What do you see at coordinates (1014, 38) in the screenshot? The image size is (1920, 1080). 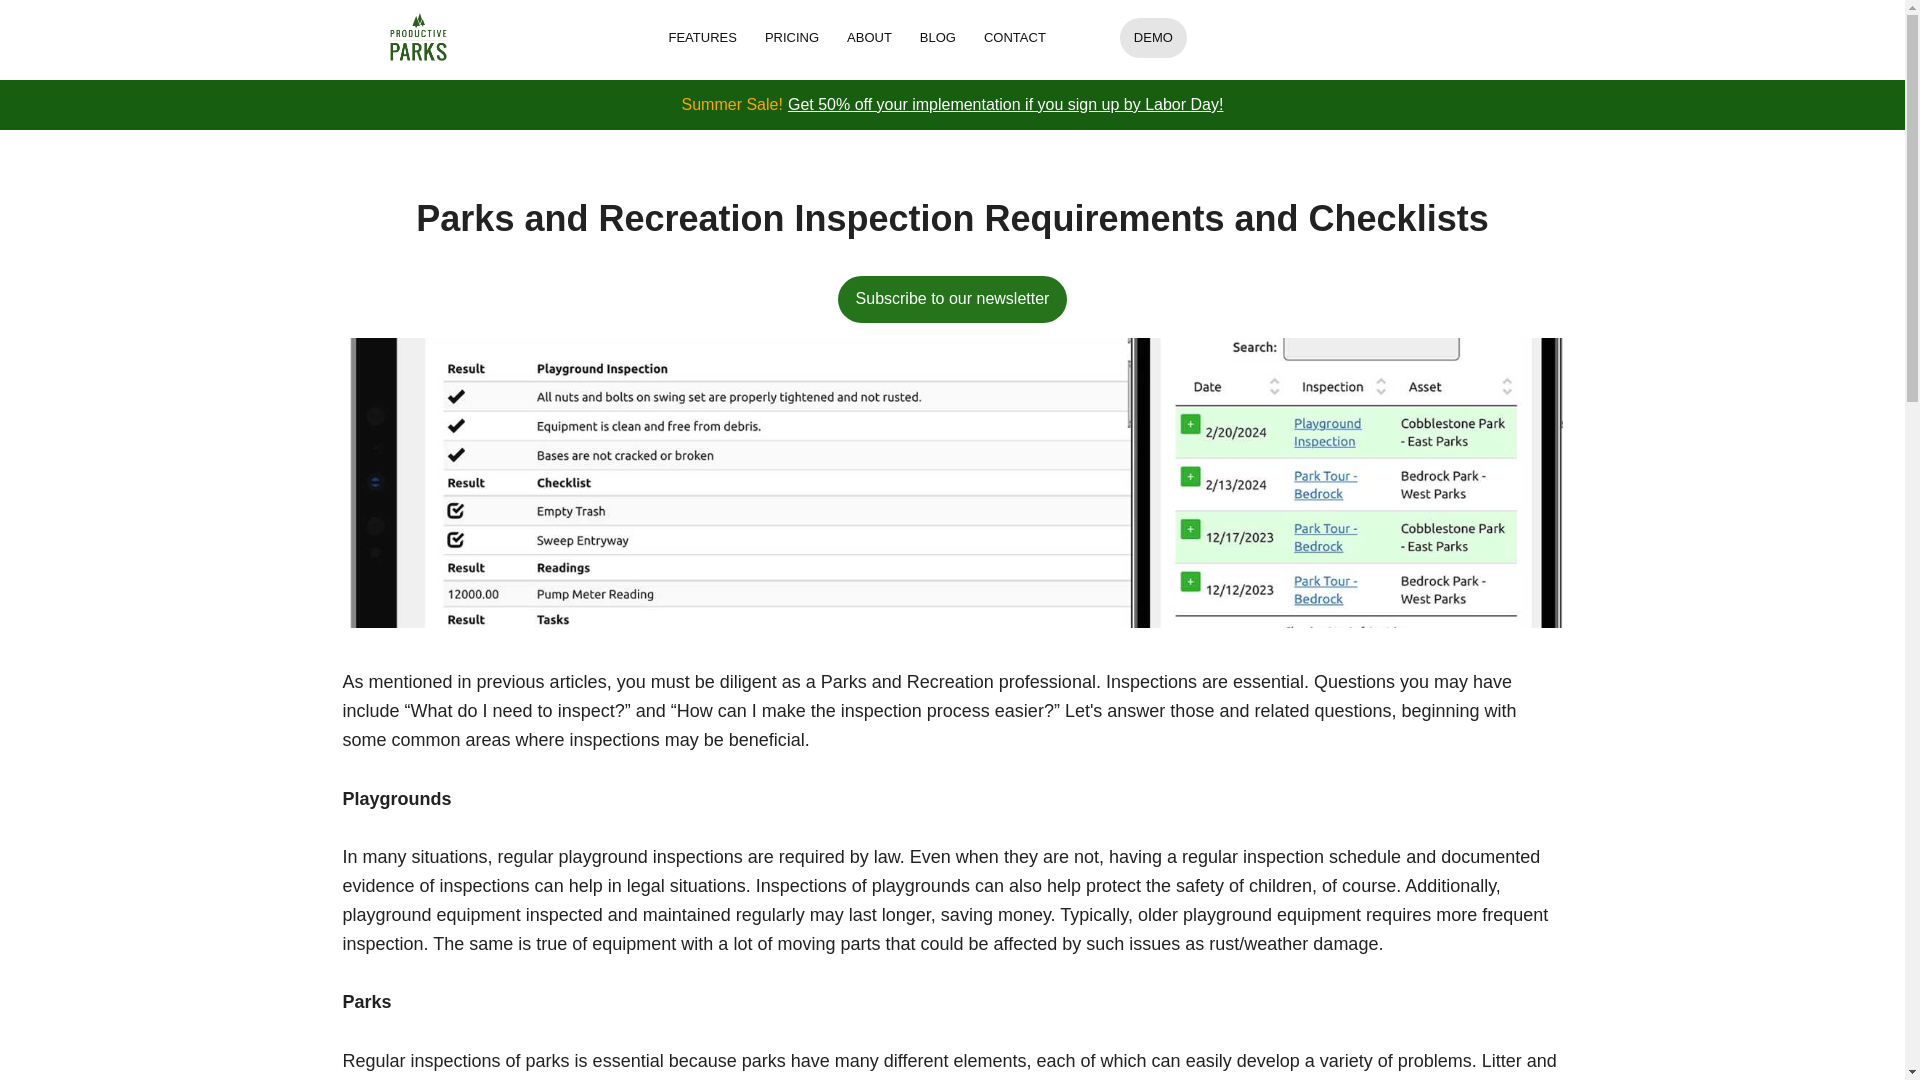 I see `CONTACT` at bounding box center [1014, 38].